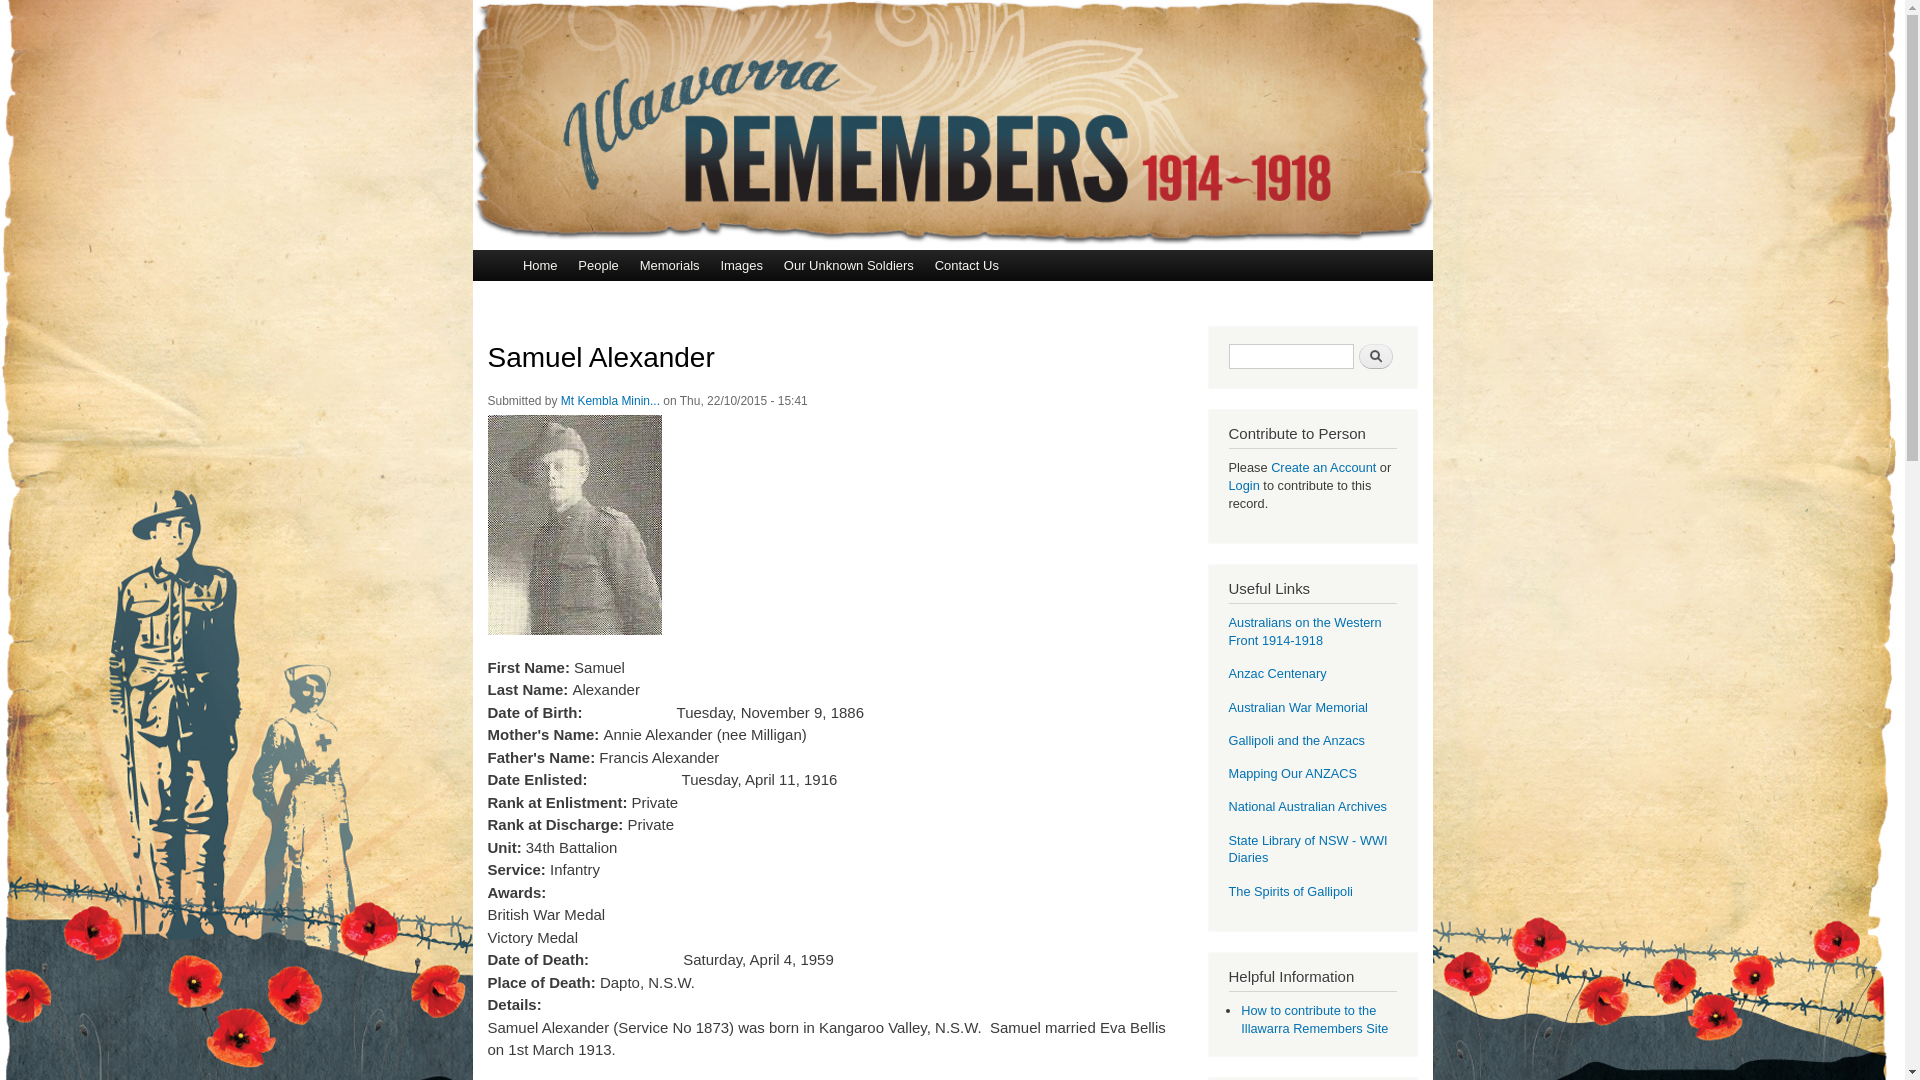 The image size is (1920, 1080). I want to click on Australians on the Western Front 1914-1918, so click(1304, 632).